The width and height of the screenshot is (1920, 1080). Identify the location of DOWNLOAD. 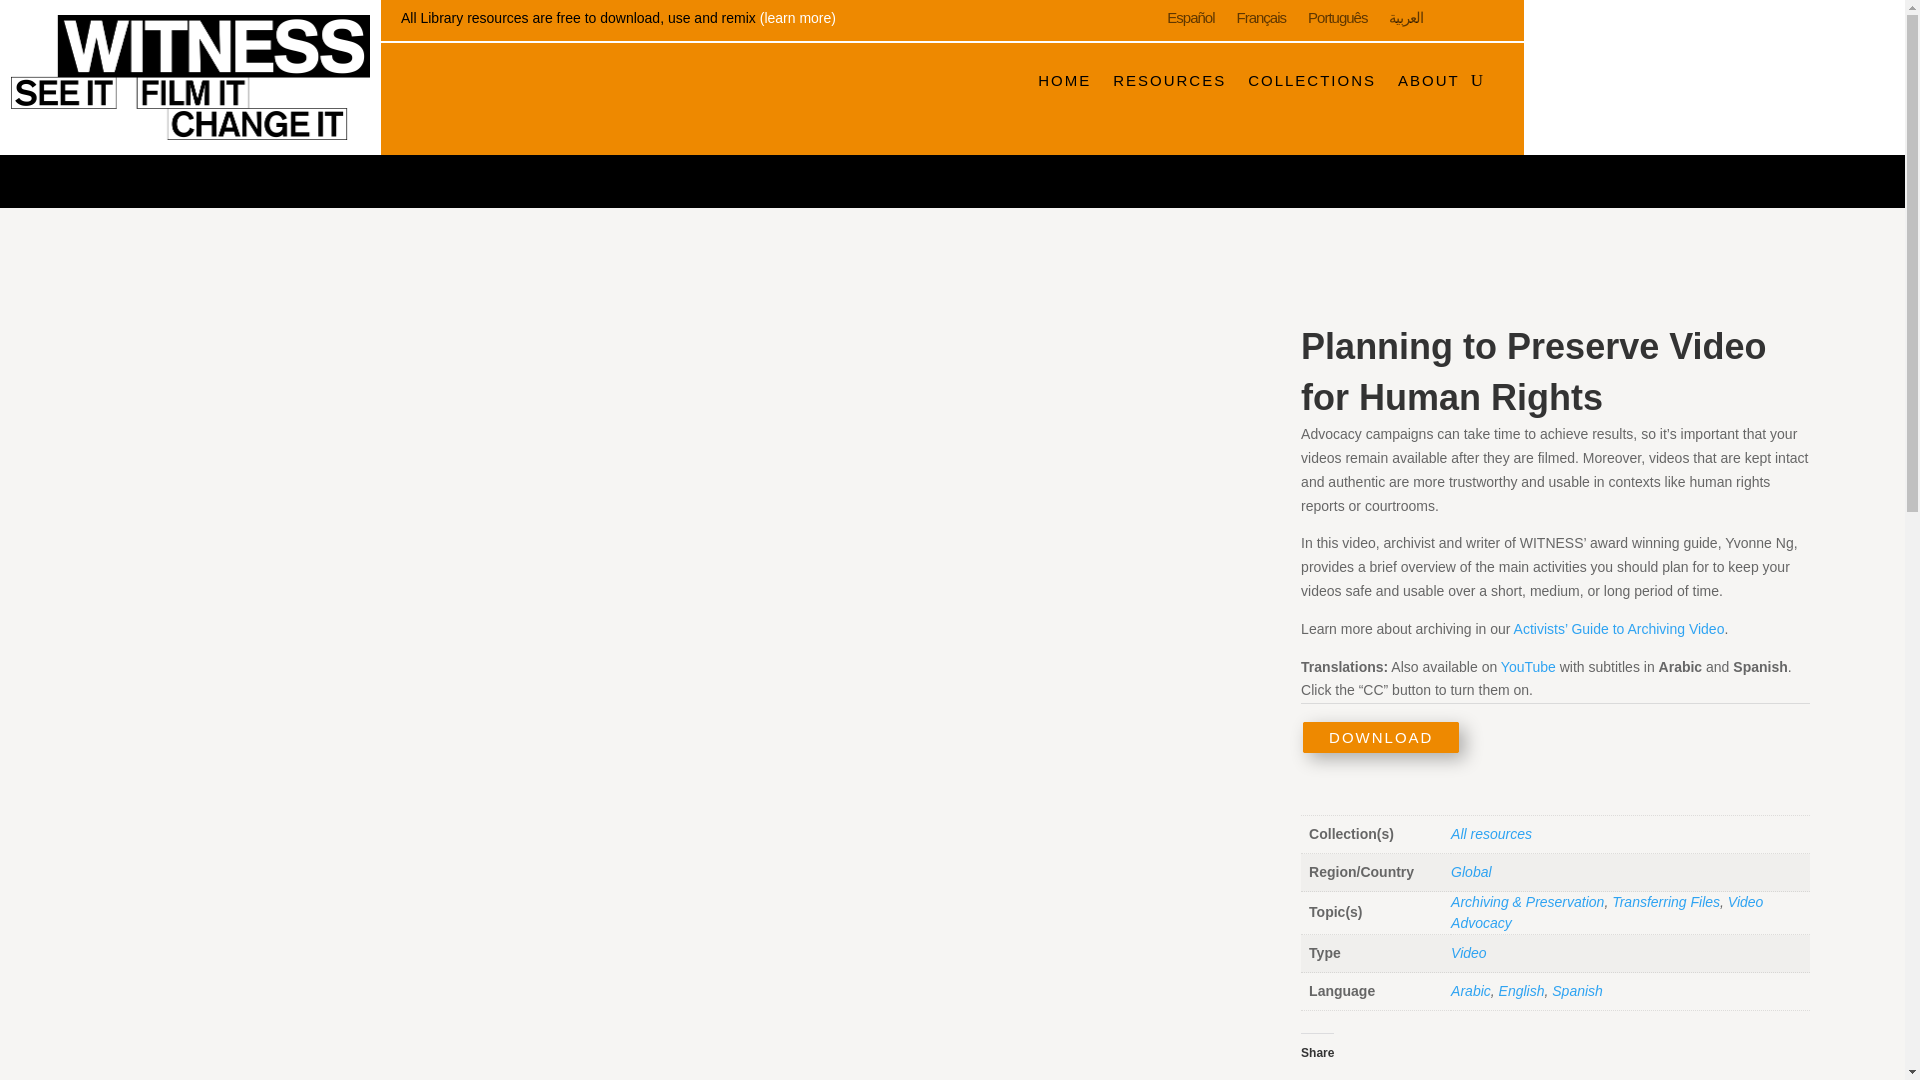
(1381, 737).